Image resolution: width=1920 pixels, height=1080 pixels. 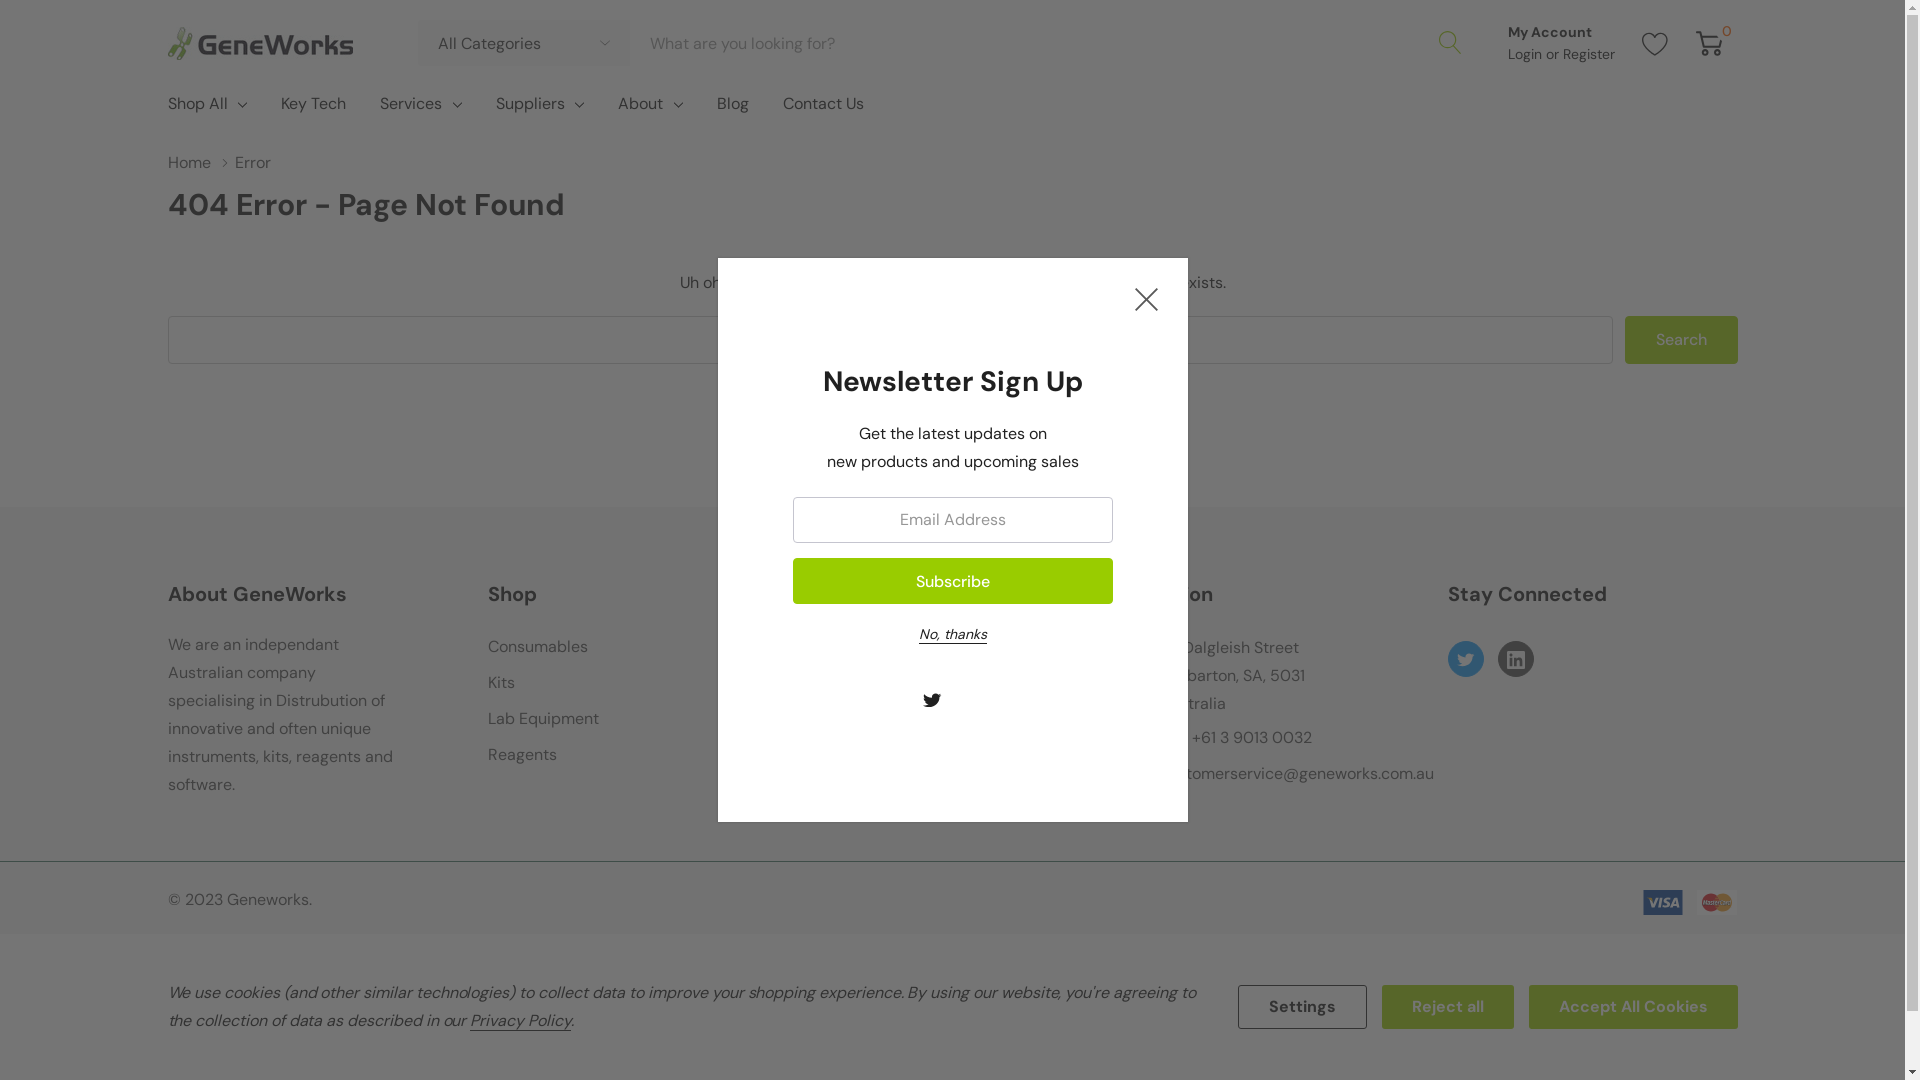 What do you see at coordinates (538, 647) in the screenshot?
I see `Consumables` at bounding box center [538, 647].